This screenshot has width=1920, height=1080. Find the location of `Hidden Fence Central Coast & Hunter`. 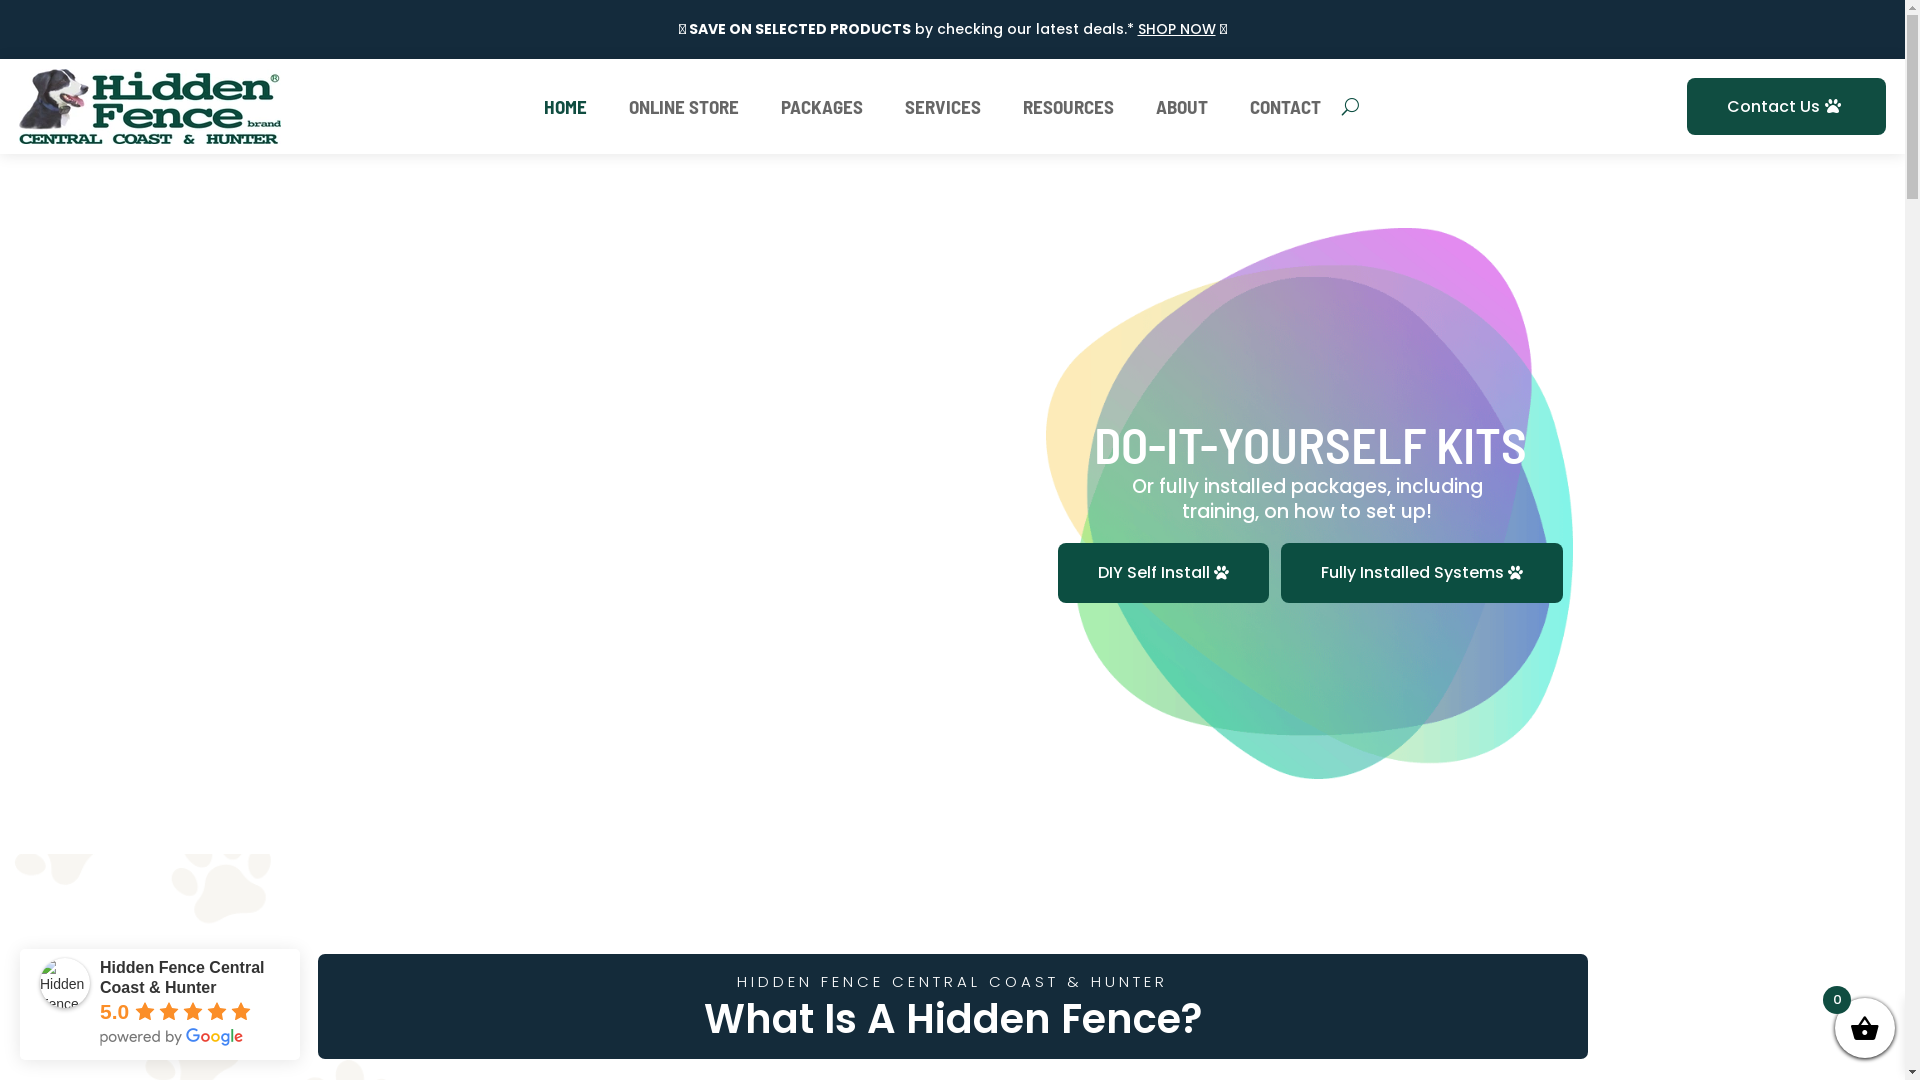

Hidden Fence Central Coast & Hunter is located at coordinates (65, 983).